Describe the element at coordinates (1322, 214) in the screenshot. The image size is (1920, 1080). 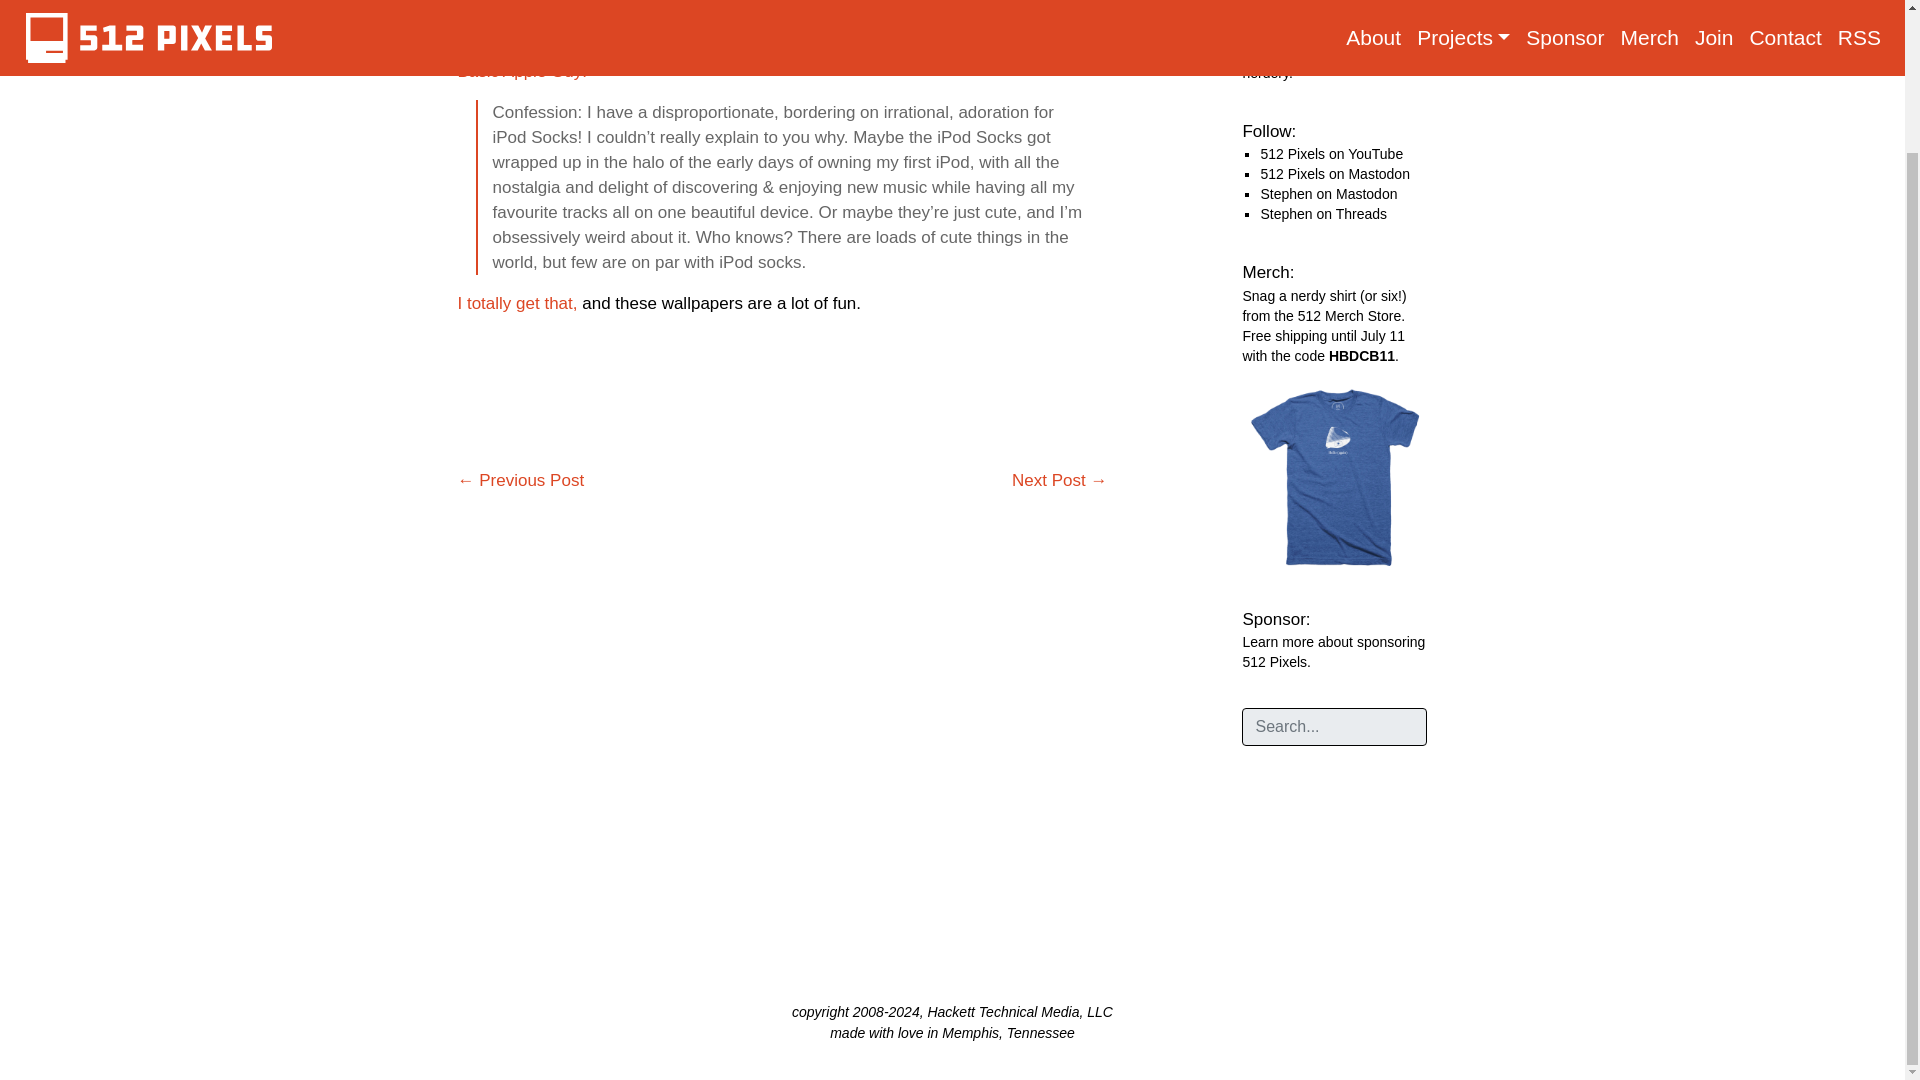
I see `Stephen on Threads` at that location.